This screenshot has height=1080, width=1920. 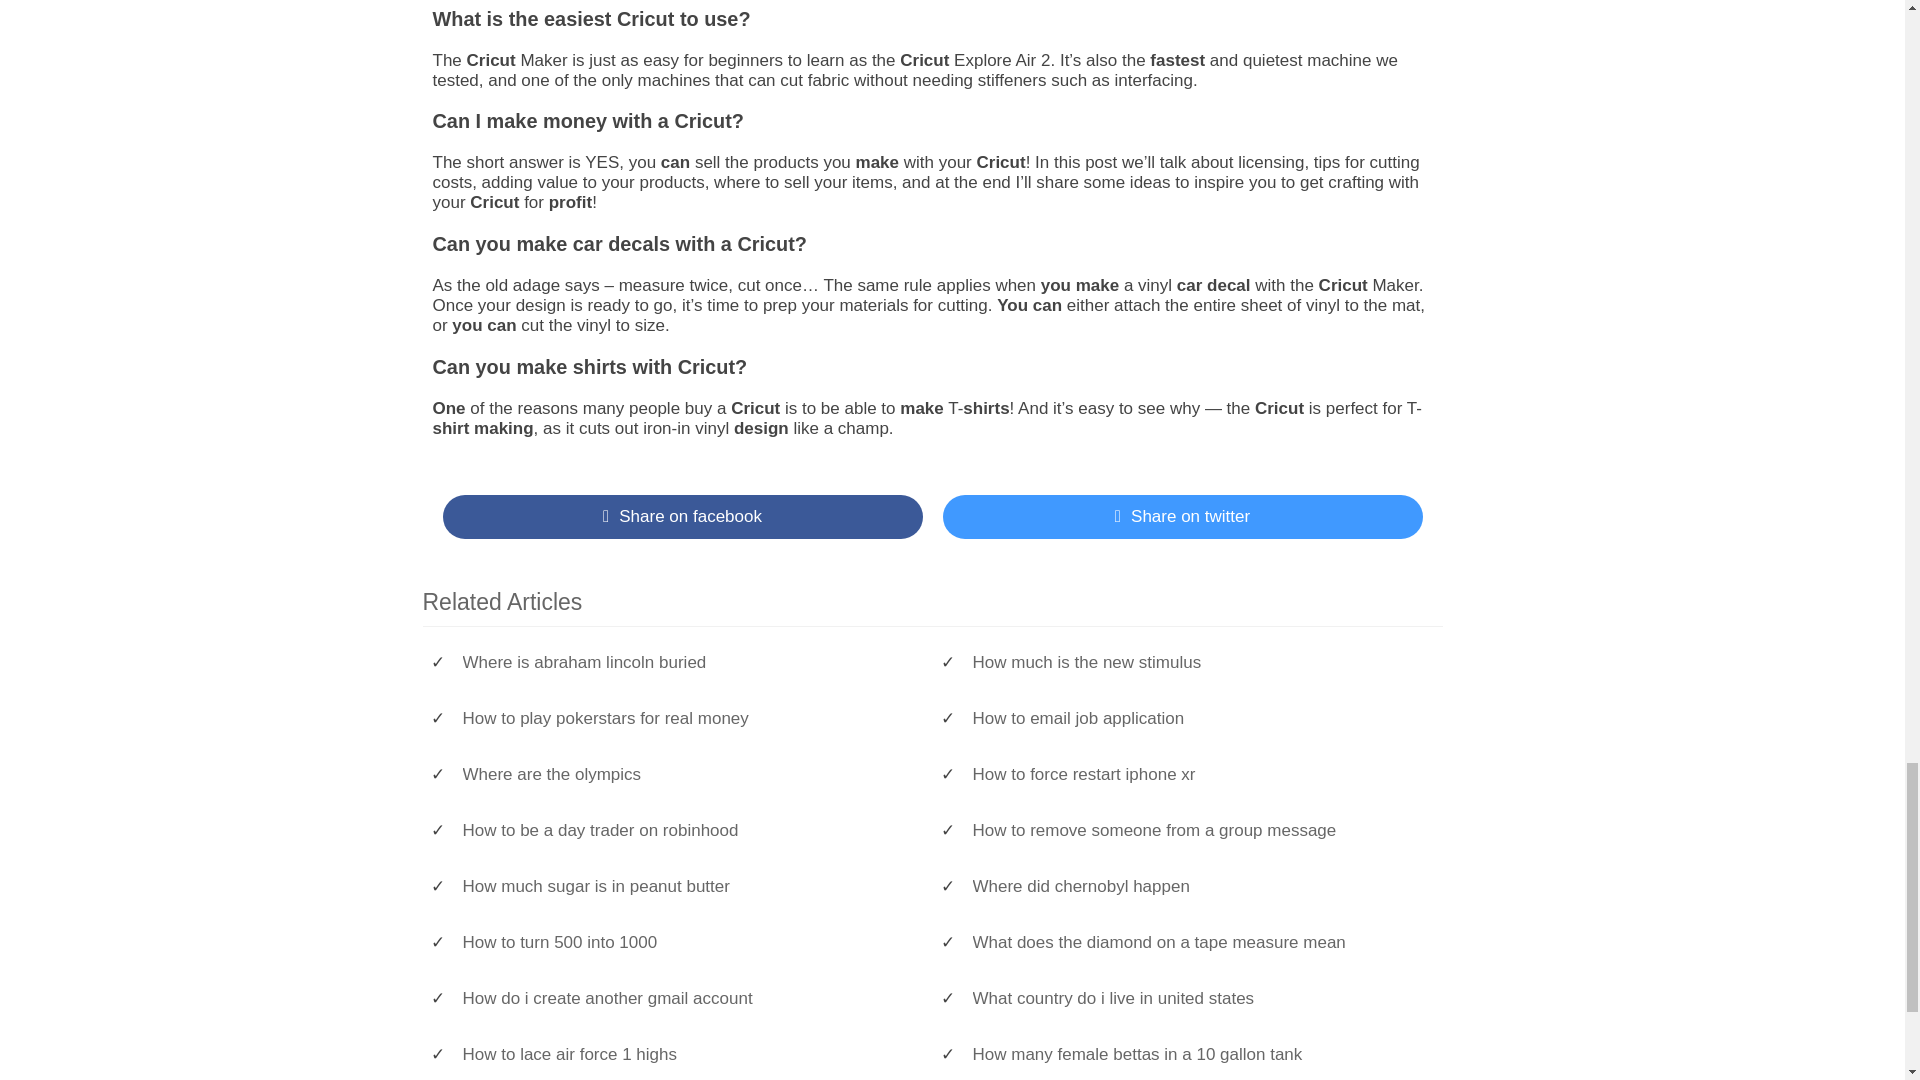 What do you see at coordinates (1196, 774) in the screenshot?
I see `How to force restart iphone xr` at bounding box center [1196, 774].